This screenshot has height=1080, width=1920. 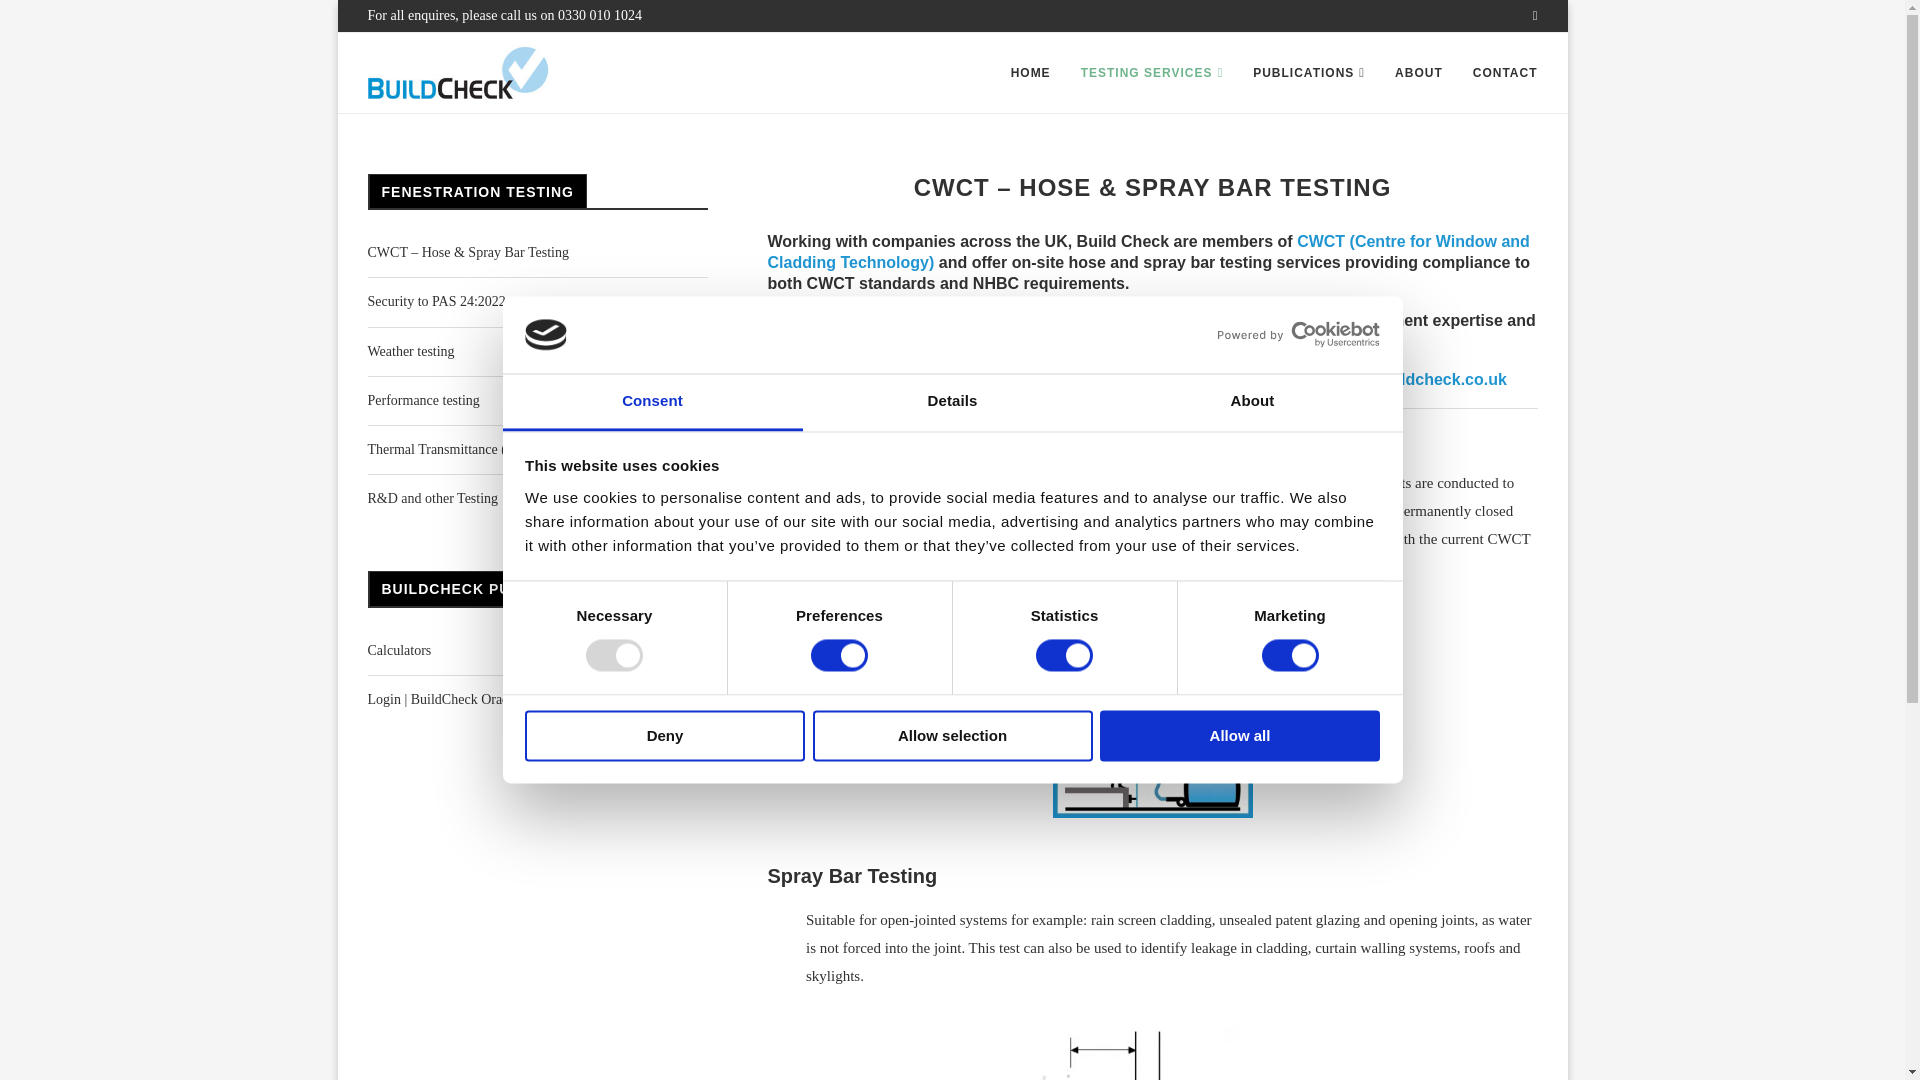 I want to click on About, so click(x=1252, y=402).